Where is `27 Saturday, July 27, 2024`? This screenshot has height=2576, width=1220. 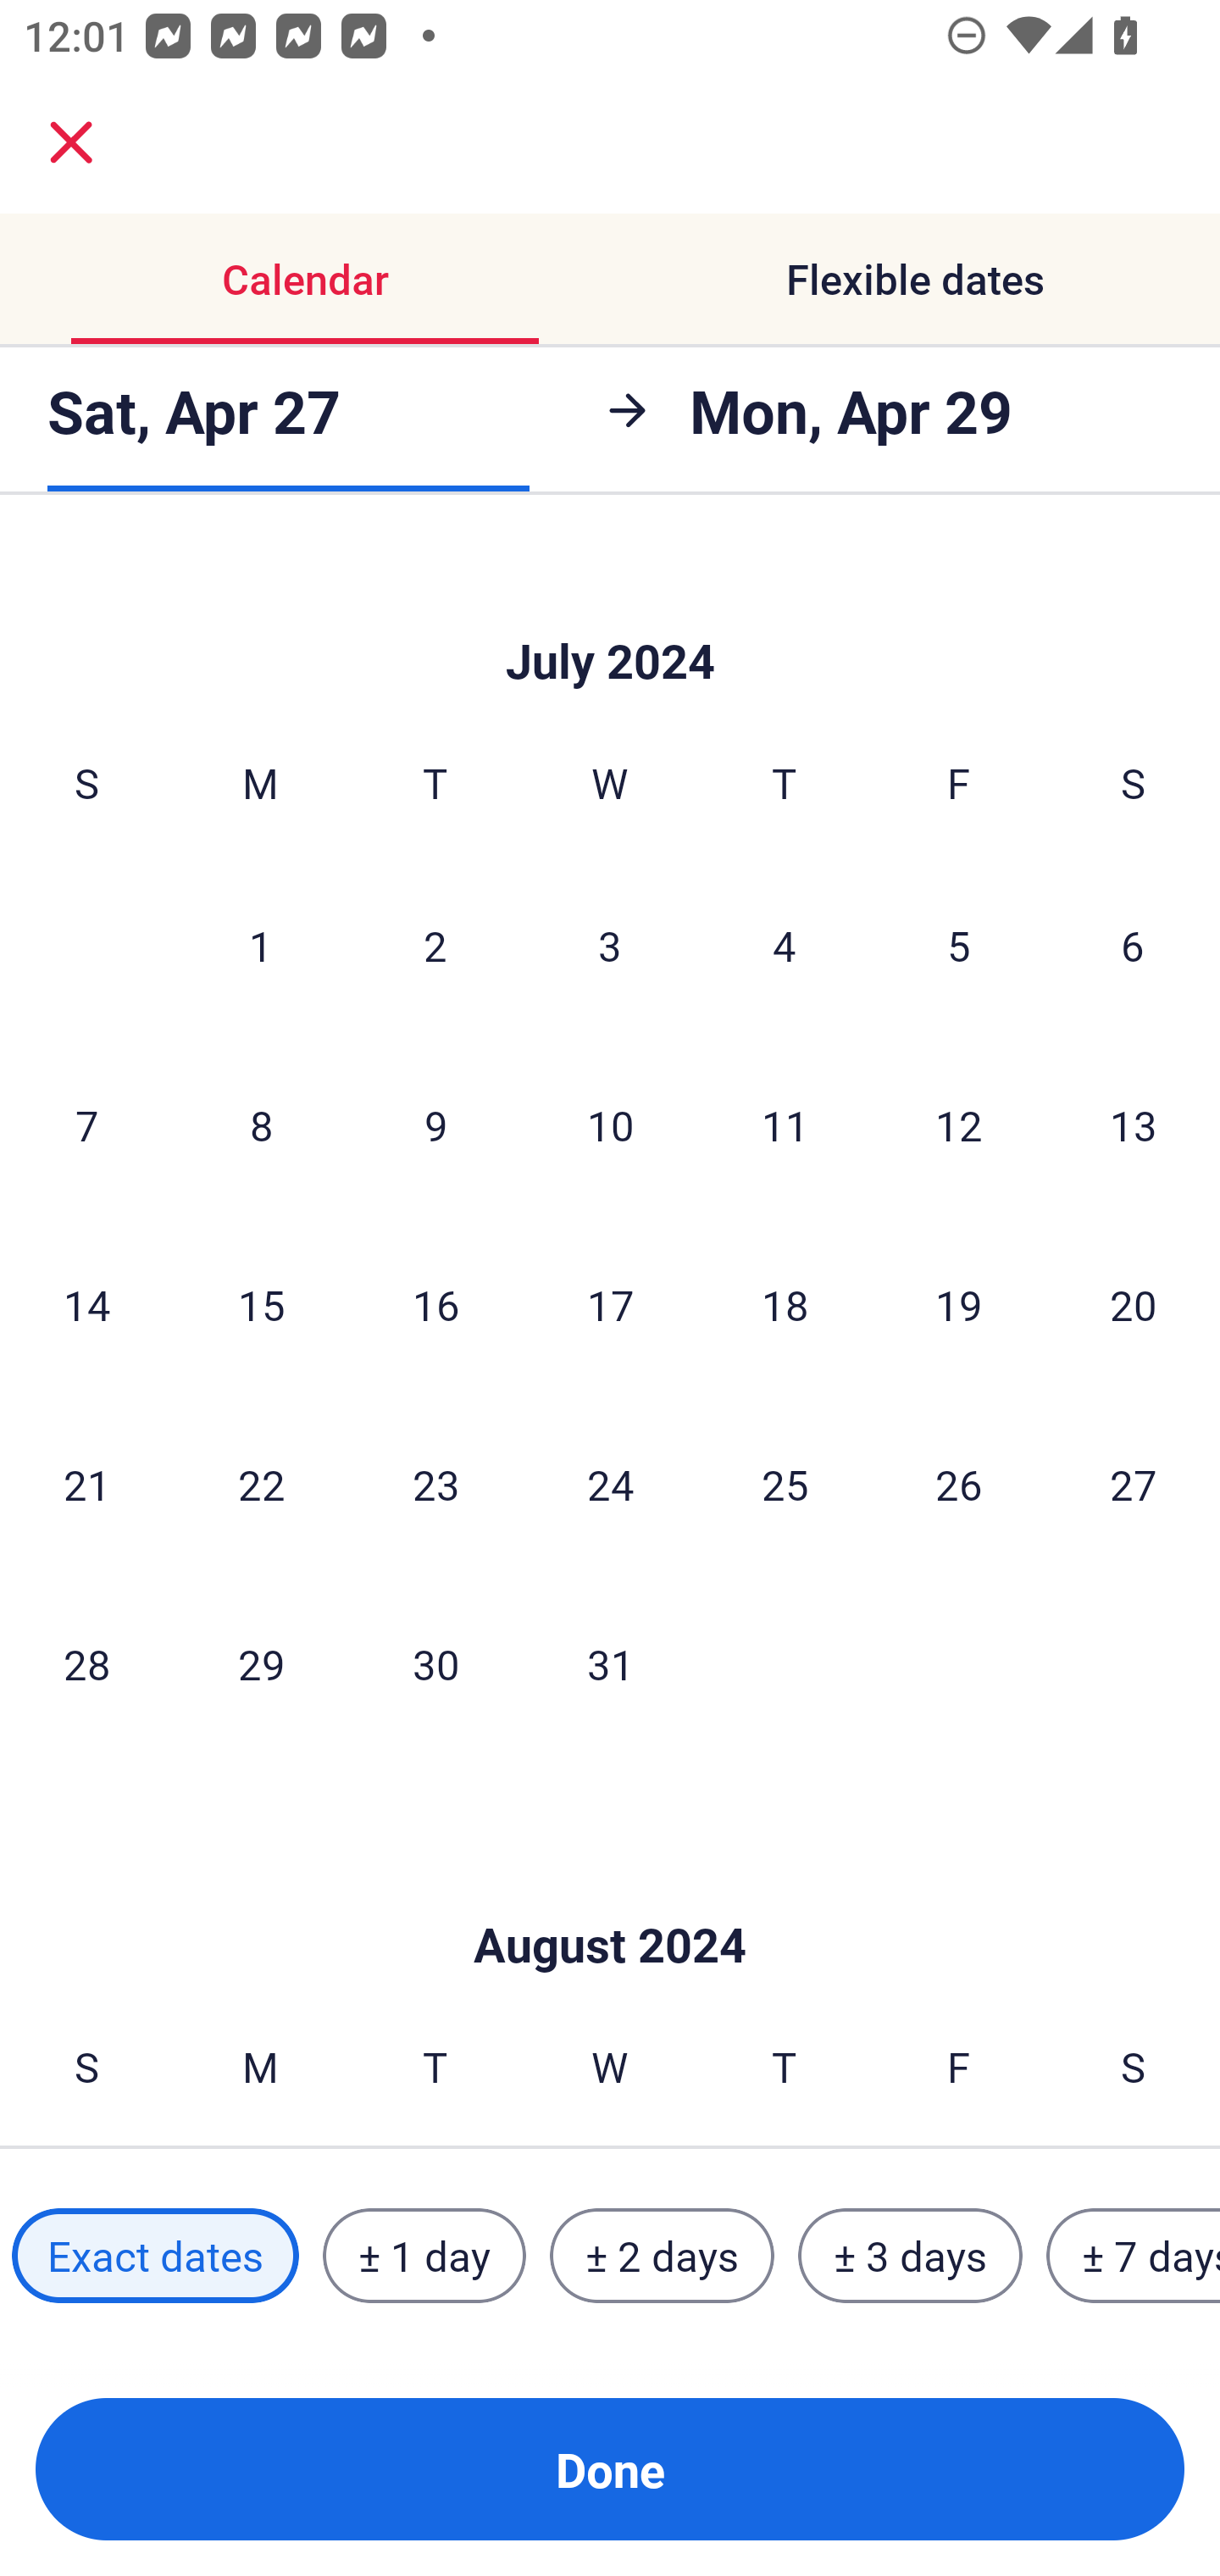
27 Saturday, July 27, 2024 is located at coordinates (1134, 1483).